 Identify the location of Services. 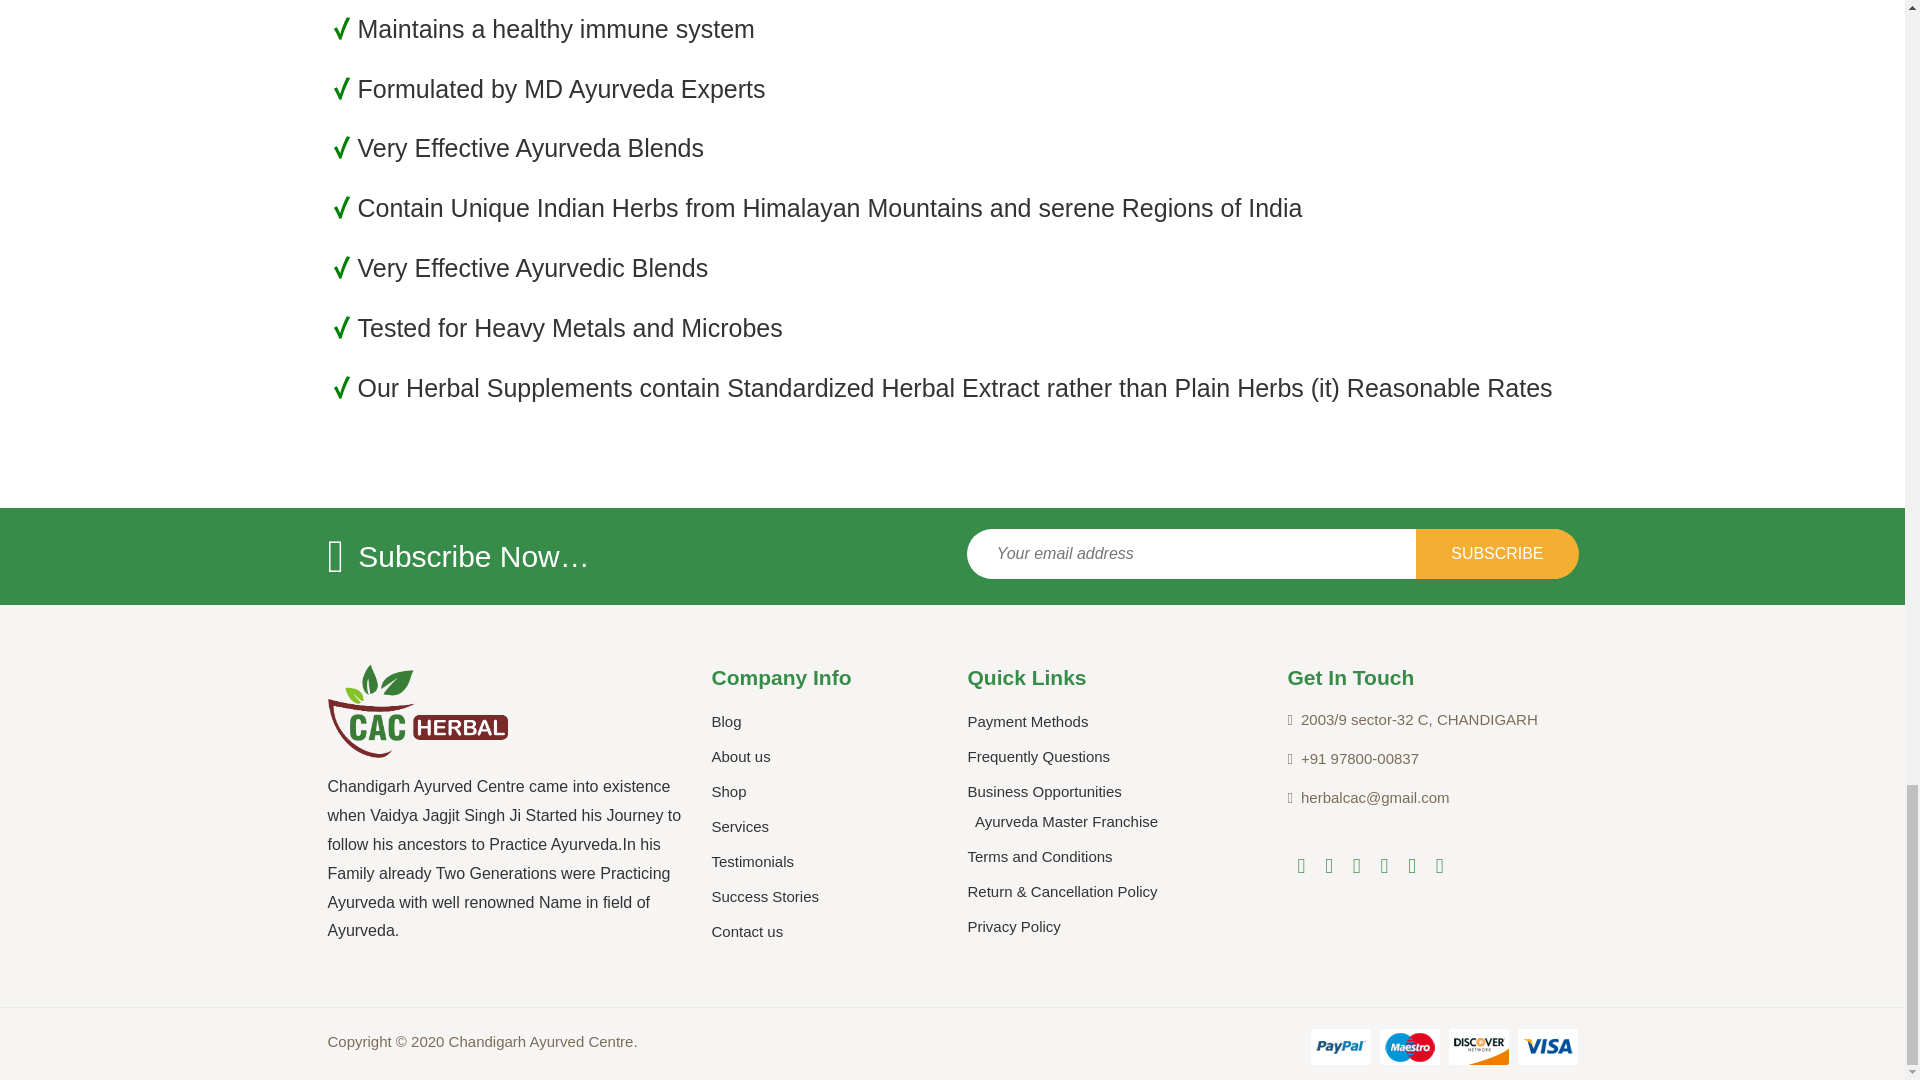
(740, 826).